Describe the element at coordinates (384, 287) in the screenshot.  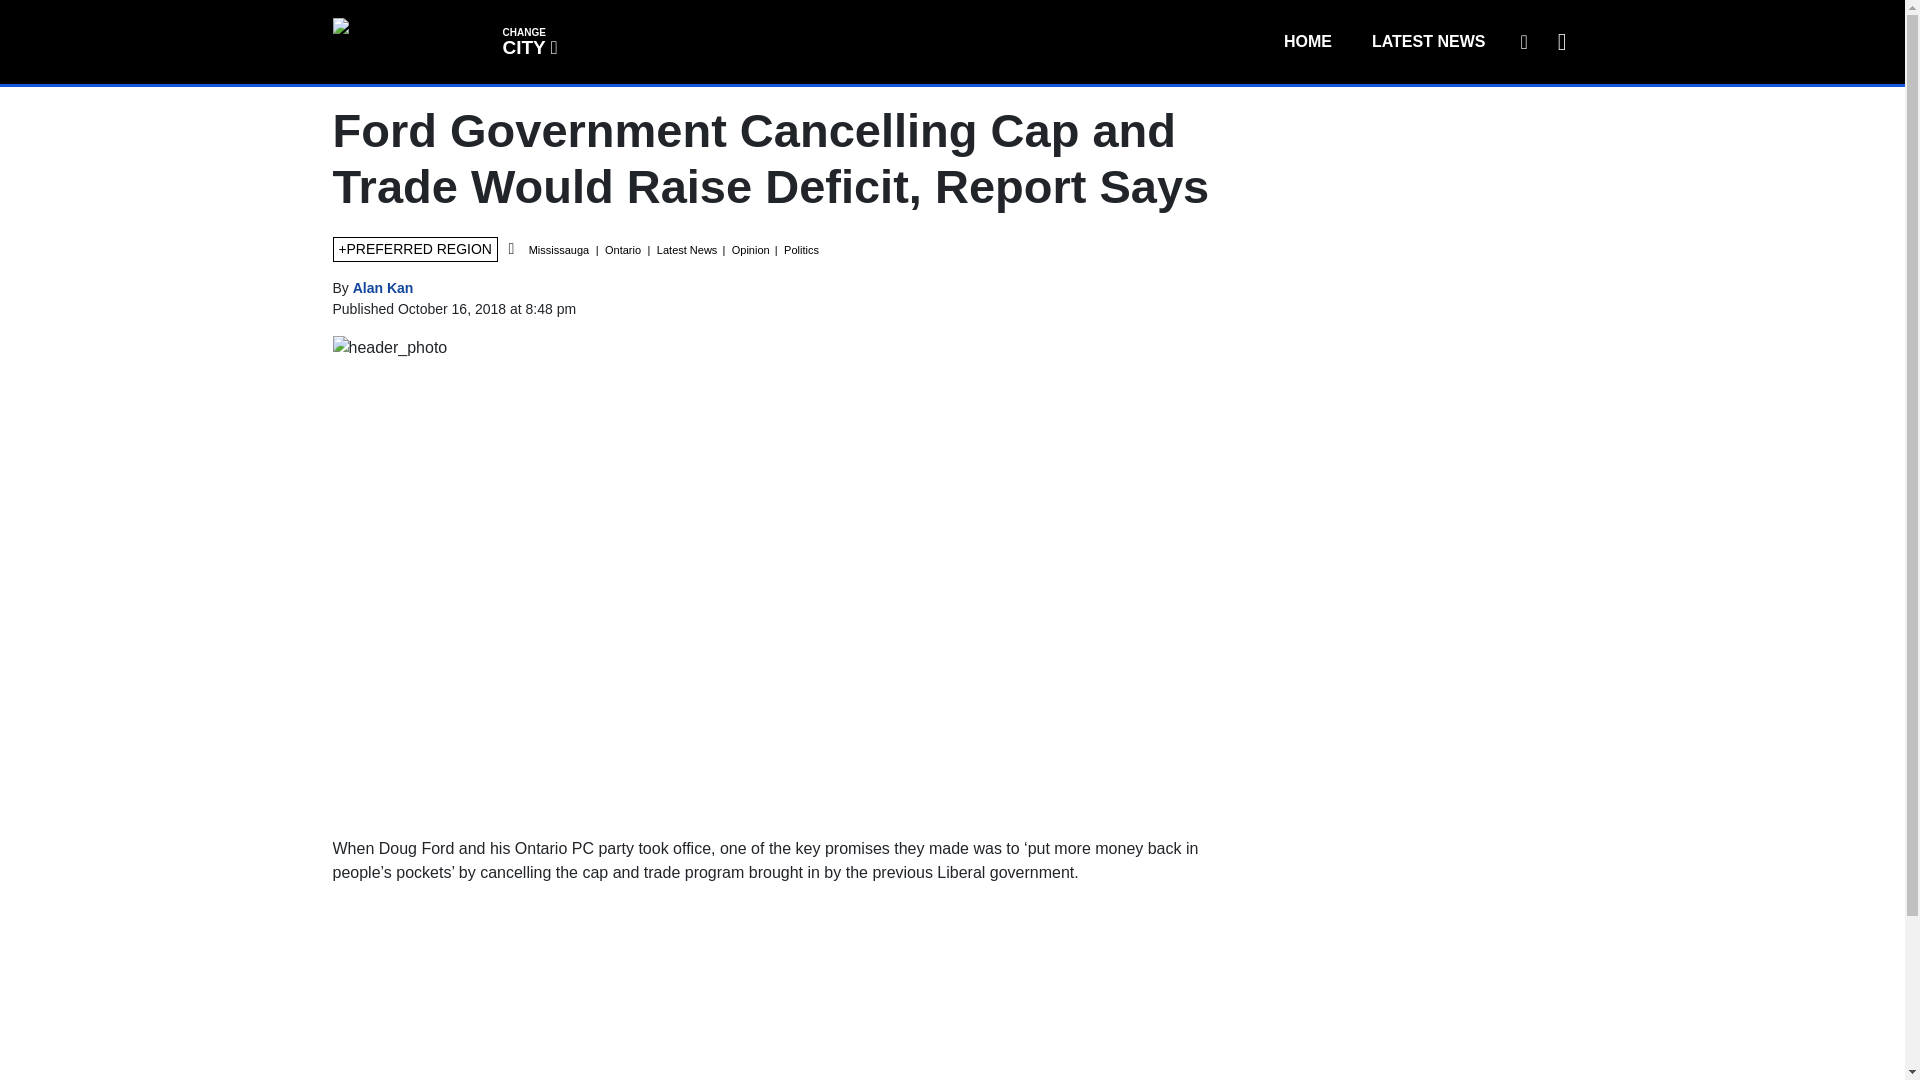
I see `HOME` at that location.